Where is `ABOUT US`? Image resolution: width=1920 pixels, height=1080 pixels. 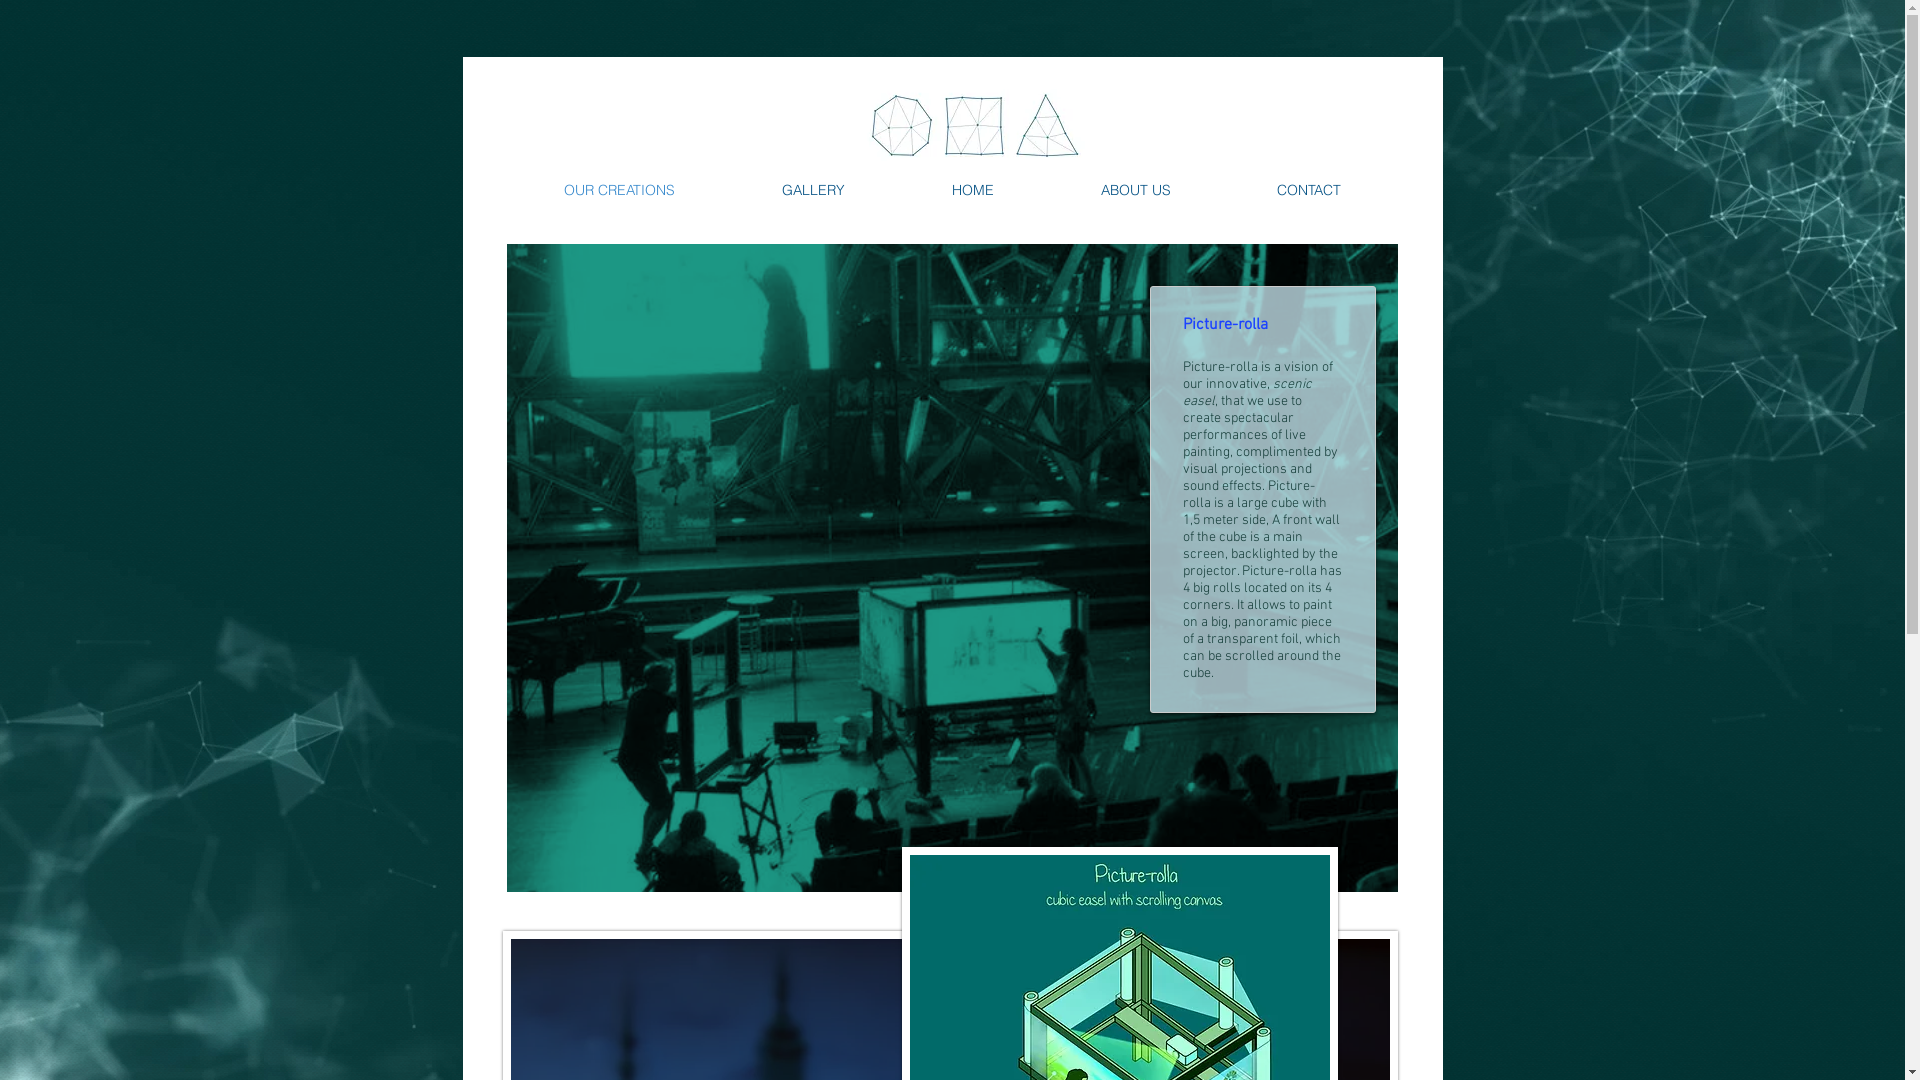 ABOUT US is located at coordinates (1136, 190).